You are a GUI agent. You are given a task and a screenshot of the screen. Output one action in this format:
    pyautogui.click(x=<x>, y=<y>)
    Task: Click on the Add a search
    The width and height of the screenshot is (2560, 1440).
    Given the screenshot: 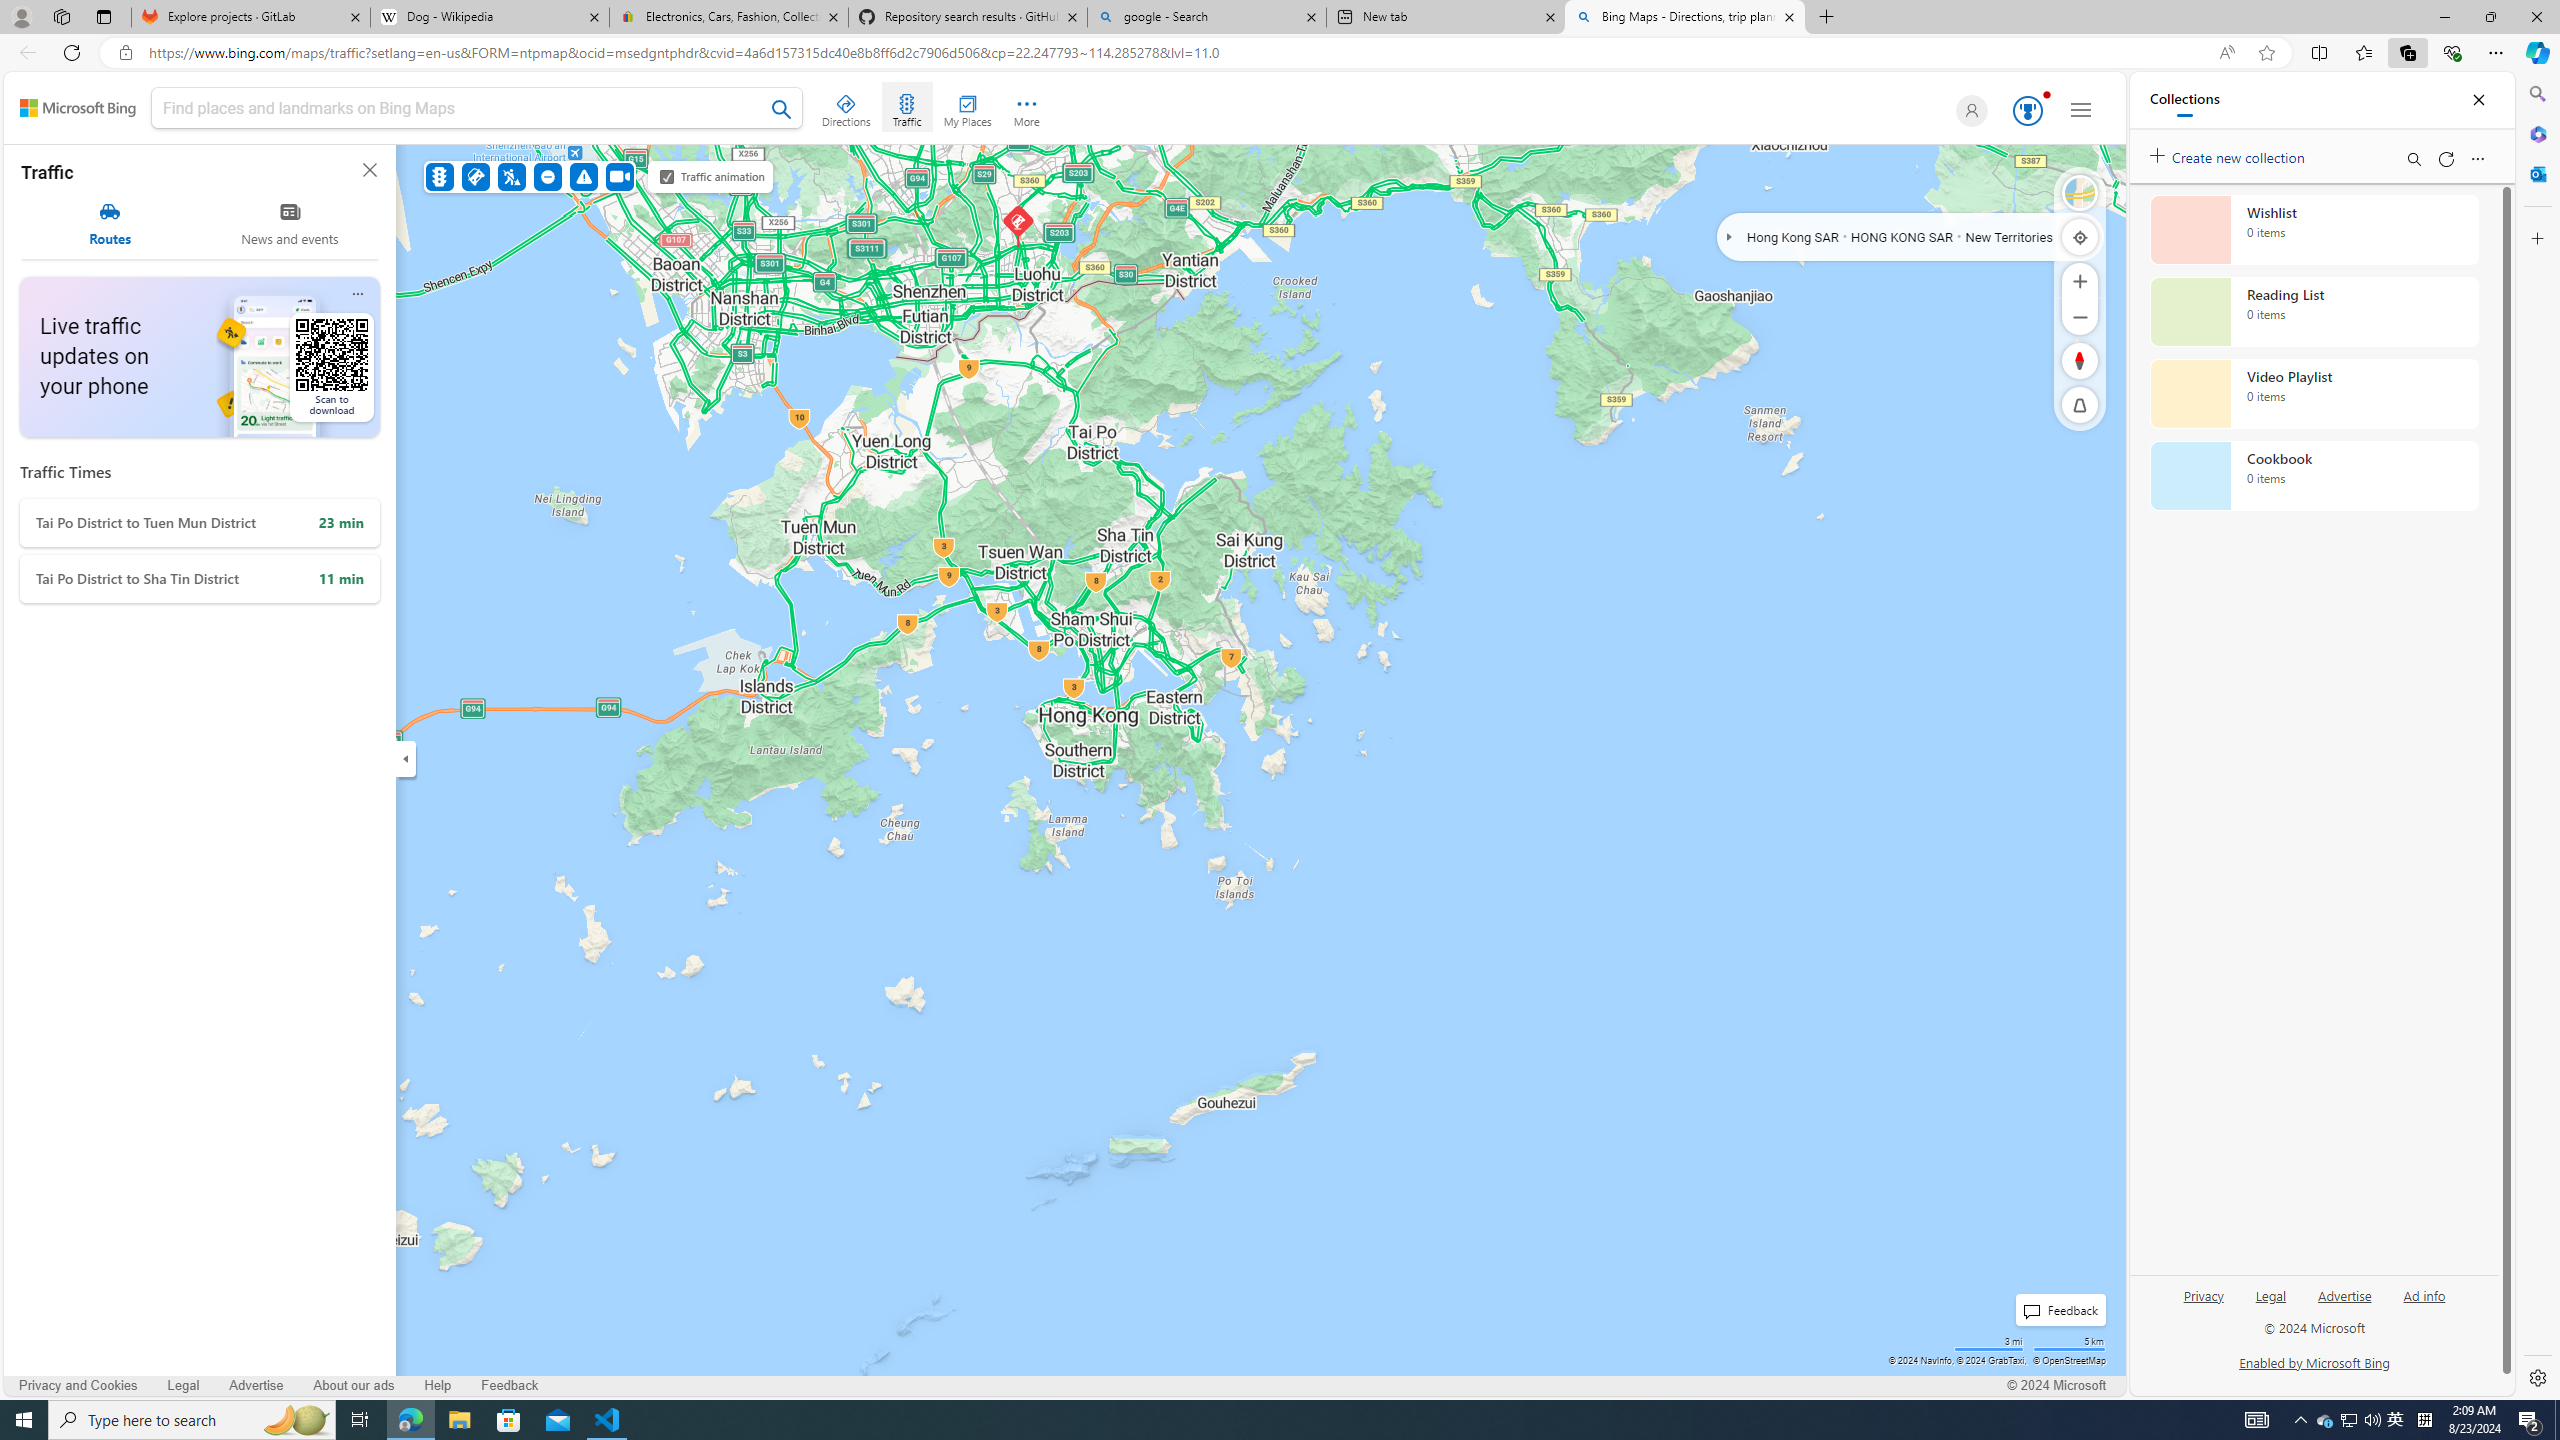 What is the action you would take?
    pyautogui.click(x=462, y=108)
    